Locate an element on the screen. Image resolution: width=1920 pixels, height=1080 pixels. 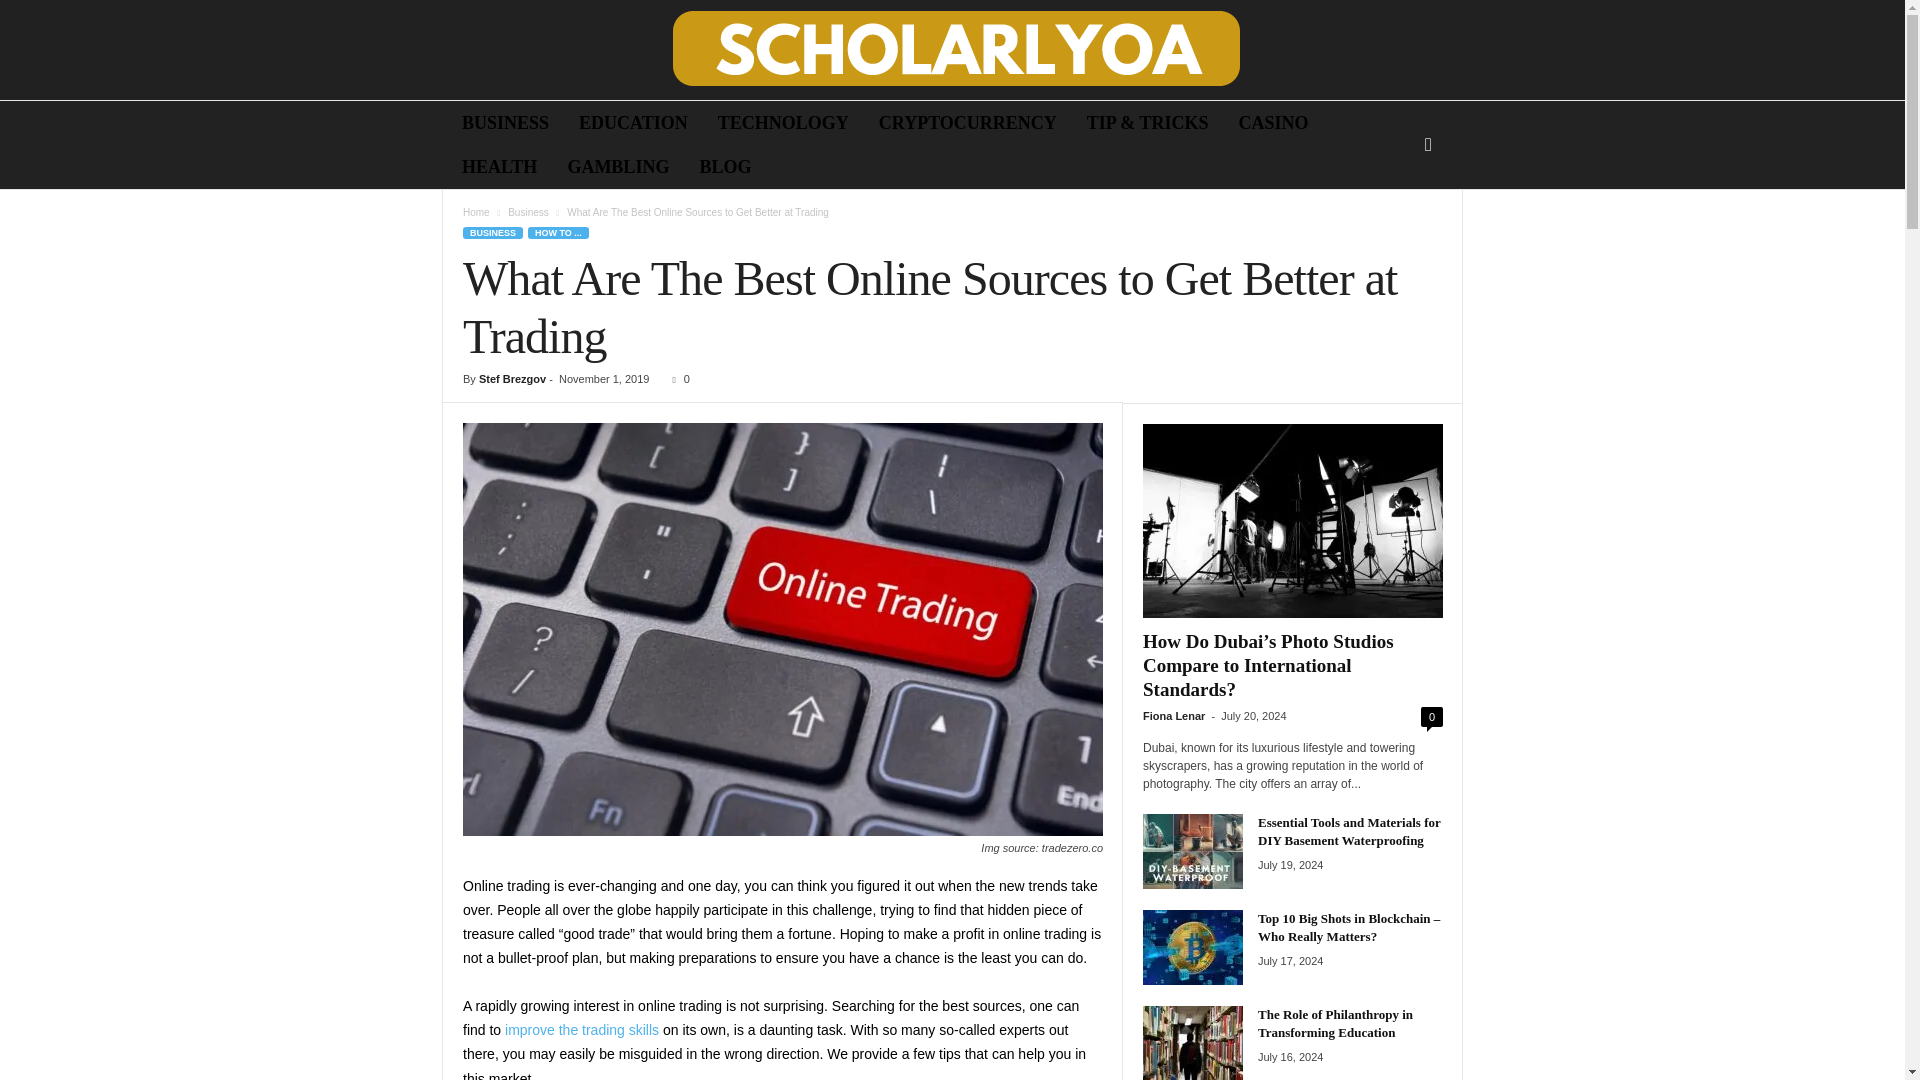
BUSINESS is located at coordinates (492, 232).